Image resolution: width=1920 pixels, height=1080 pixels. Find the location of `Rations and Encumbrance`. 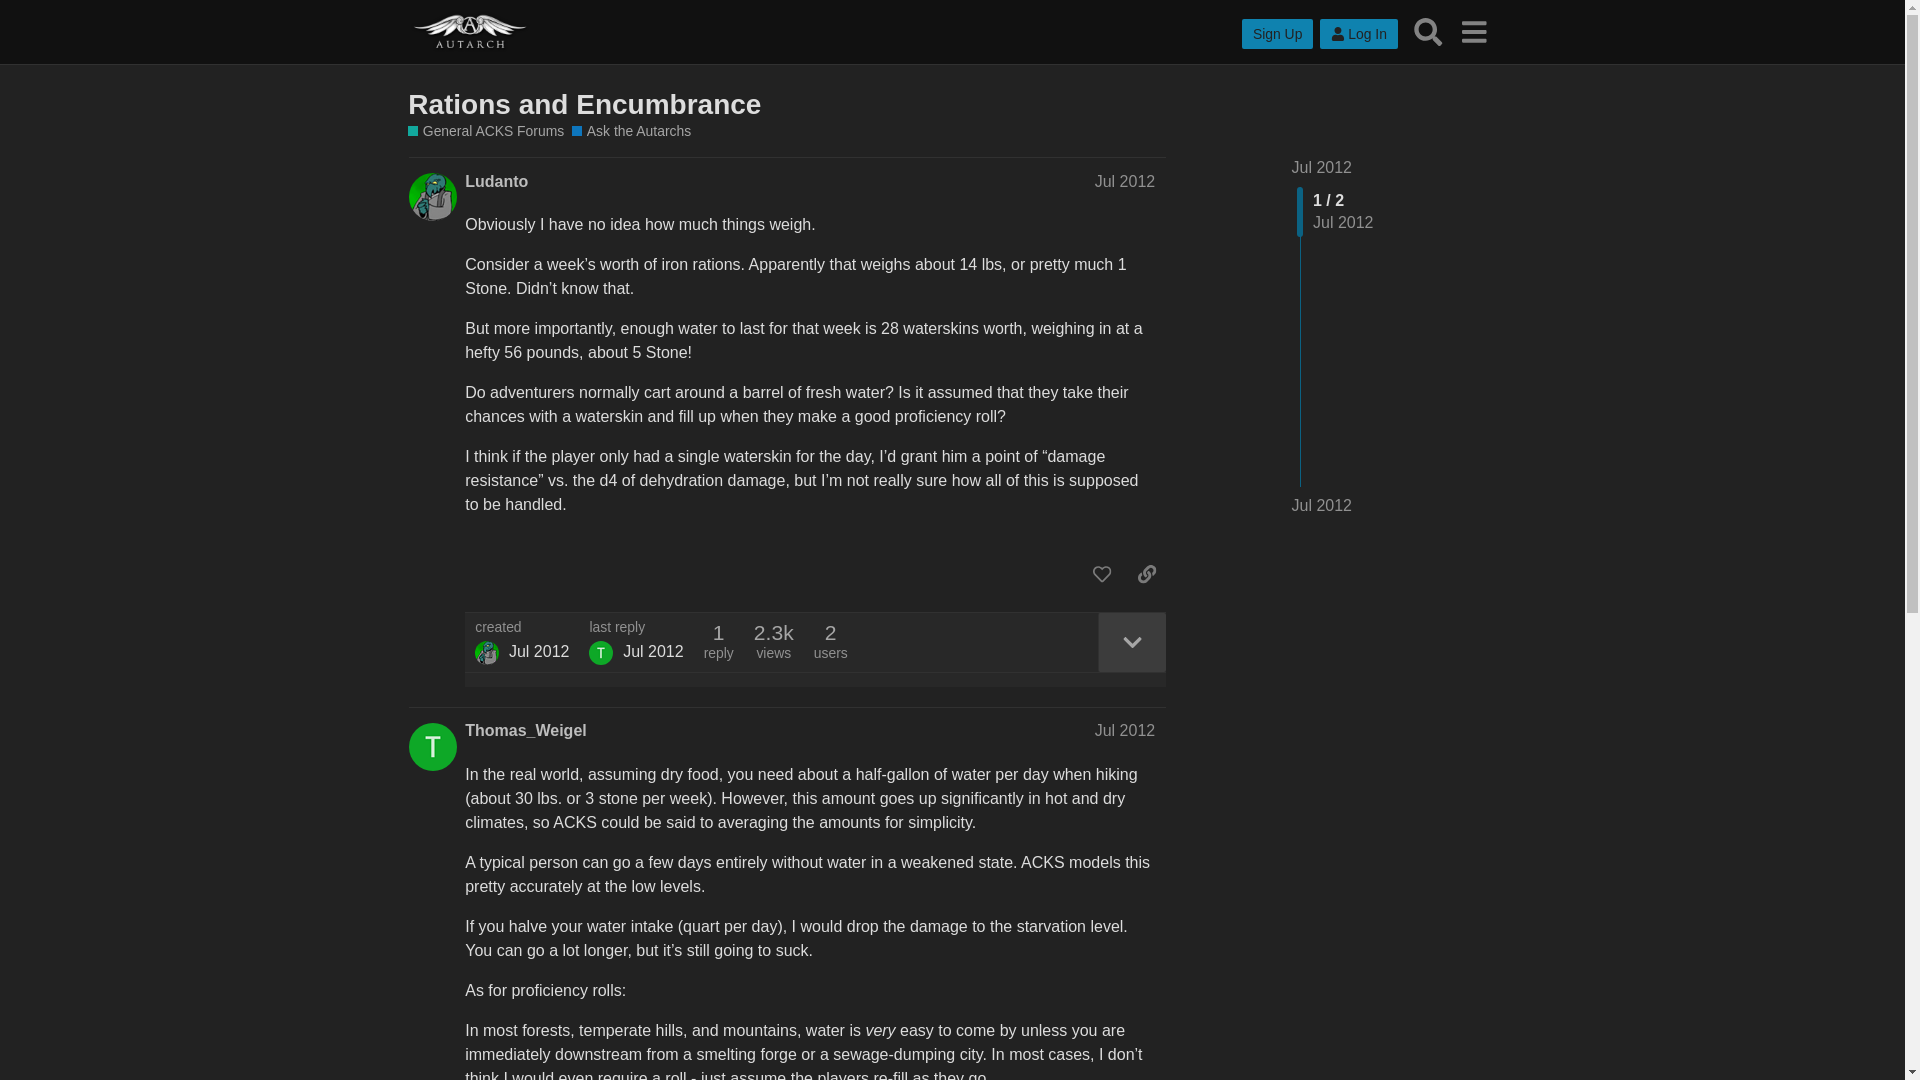

Rations and Encumbrance is located at coordinates (584, 104).